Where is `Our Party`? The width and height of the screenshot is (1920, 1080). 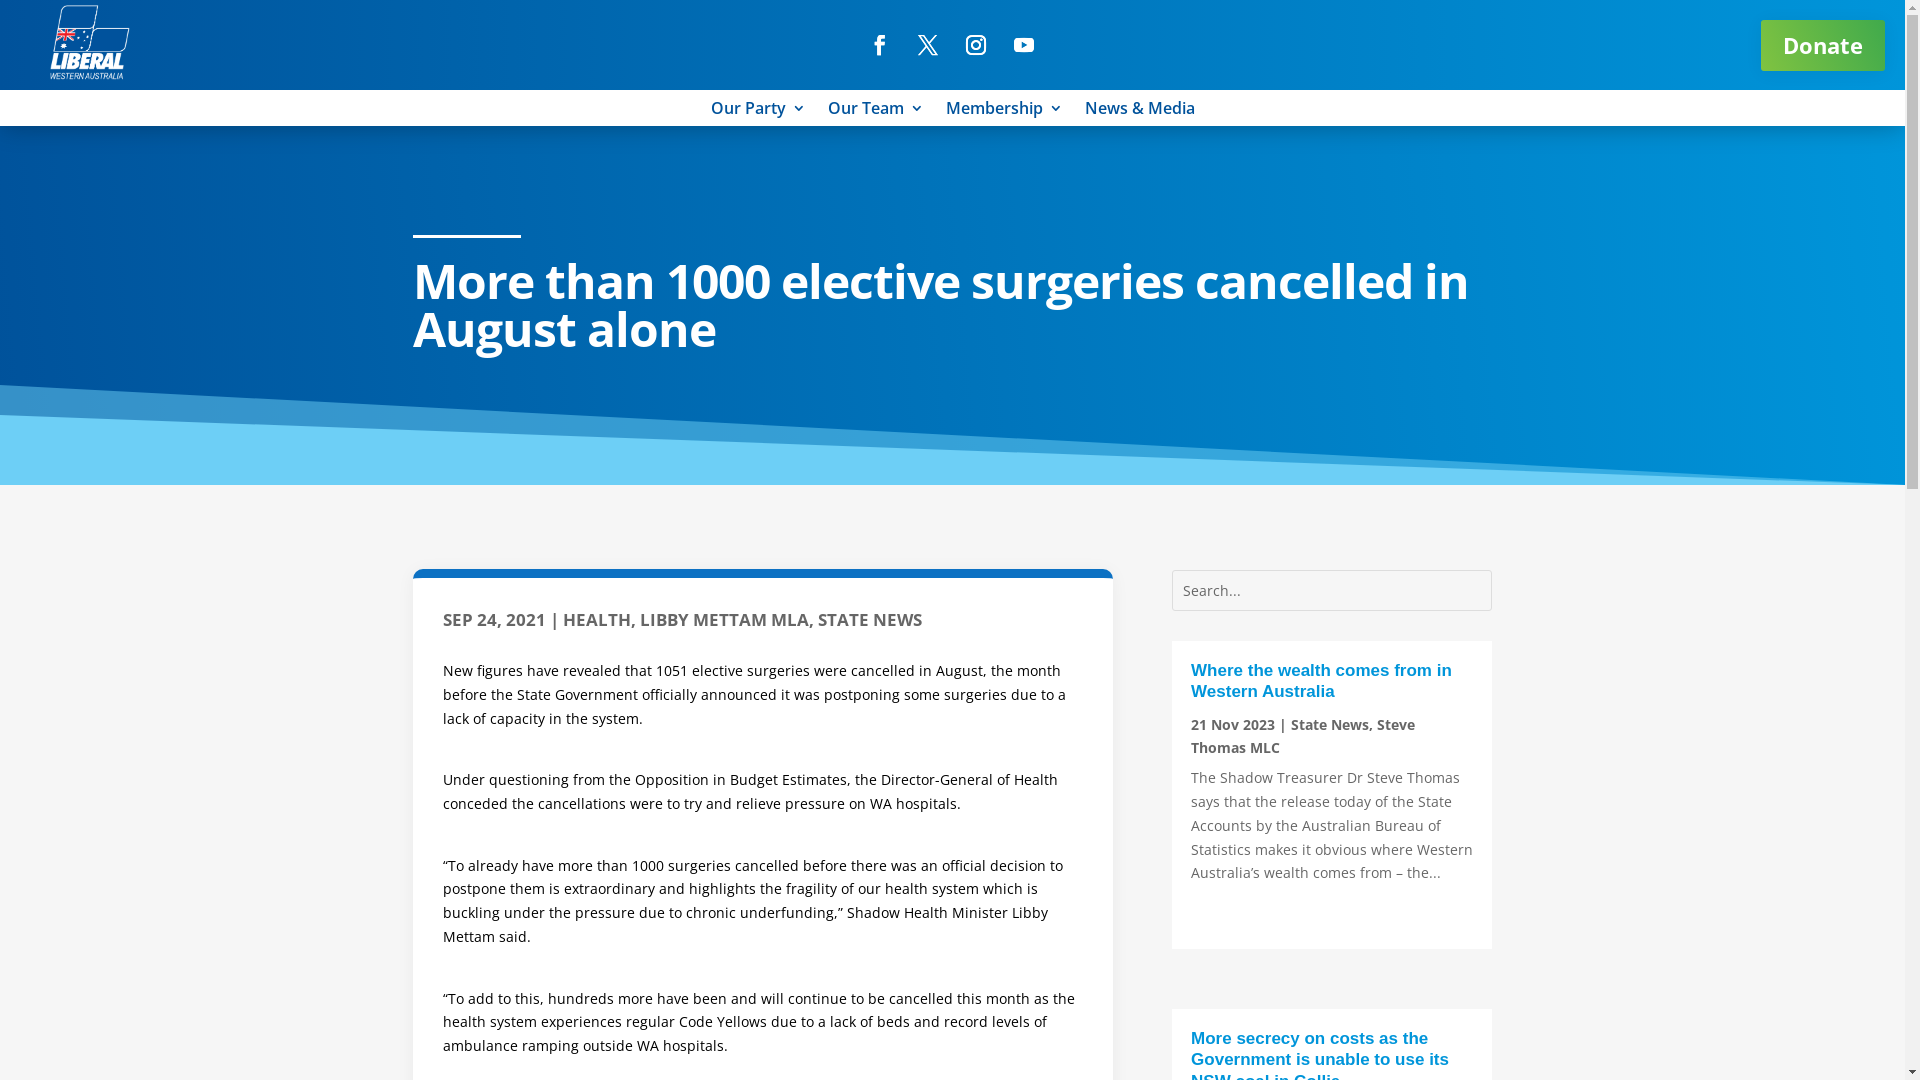
Our Party is located at coordinates (758, 112).